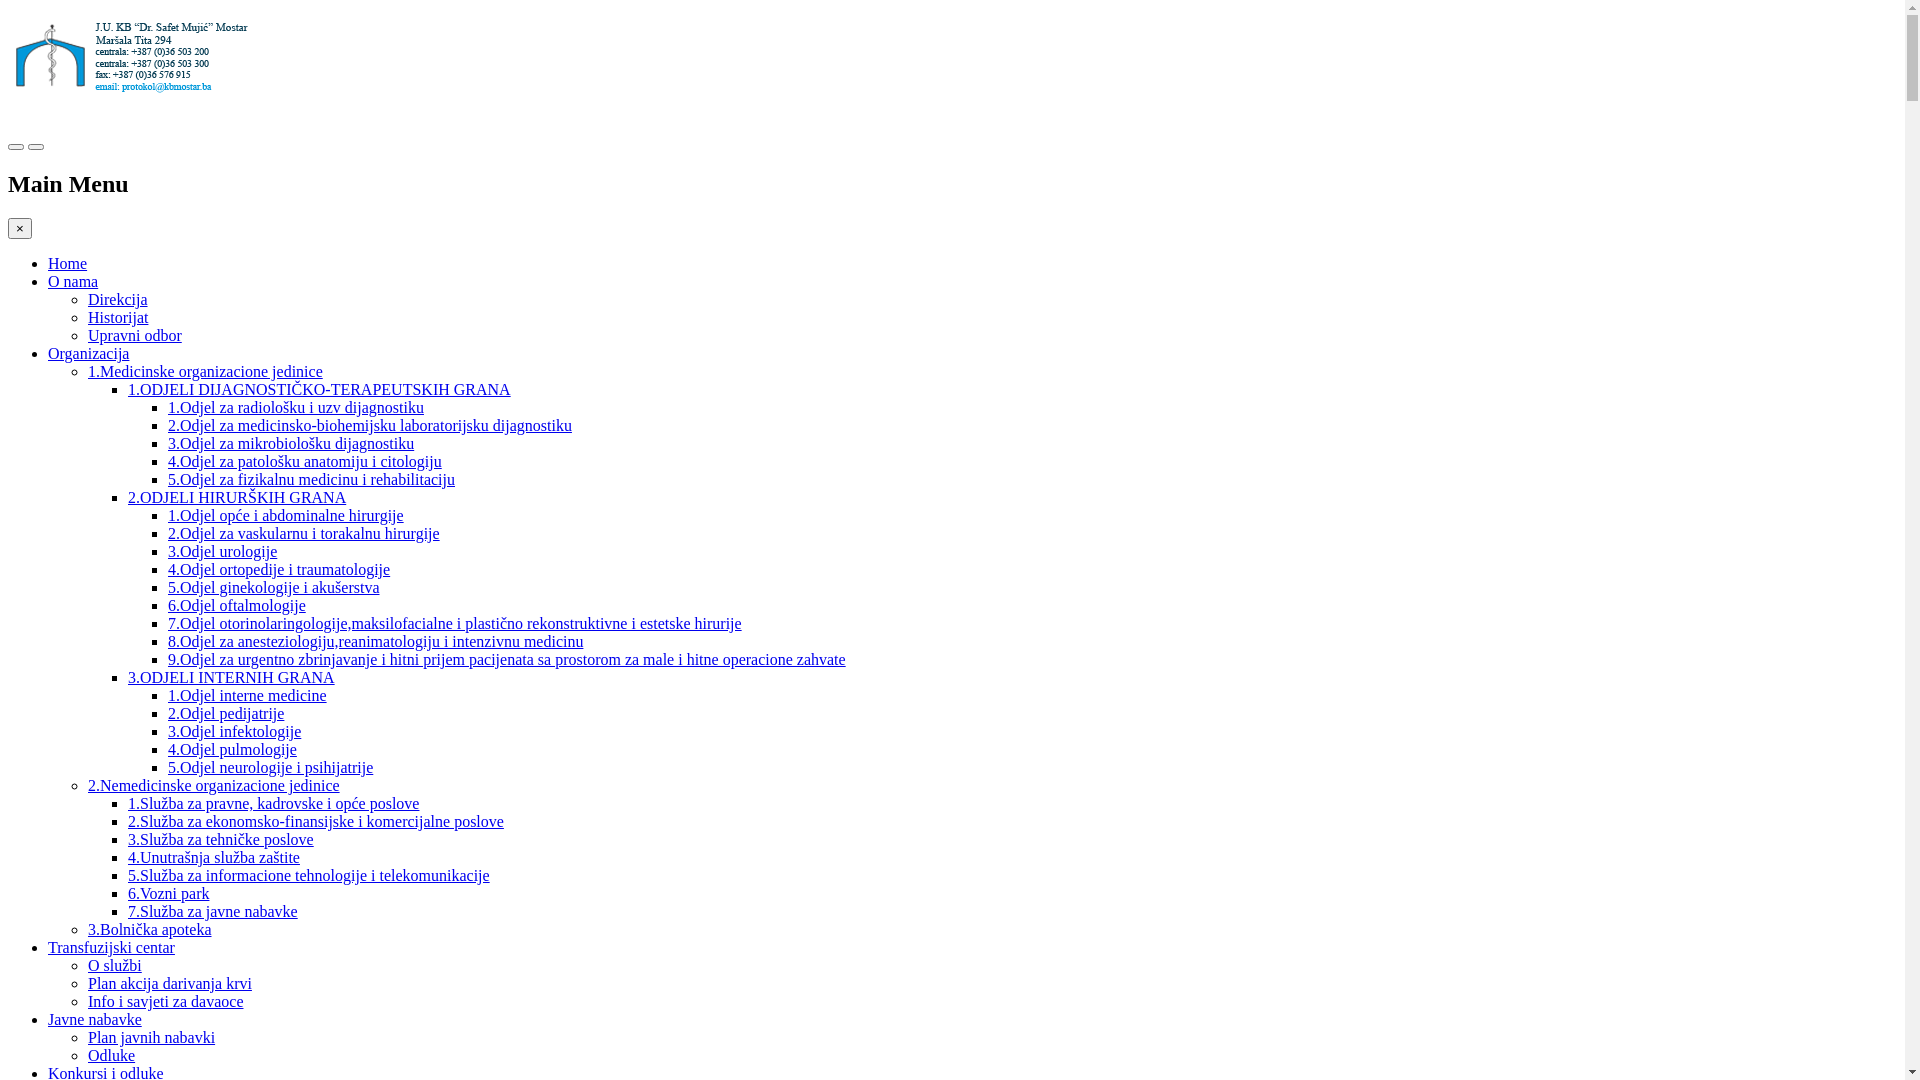  I want to click on Info i savjeti za davaoce, so click(166, 1002).